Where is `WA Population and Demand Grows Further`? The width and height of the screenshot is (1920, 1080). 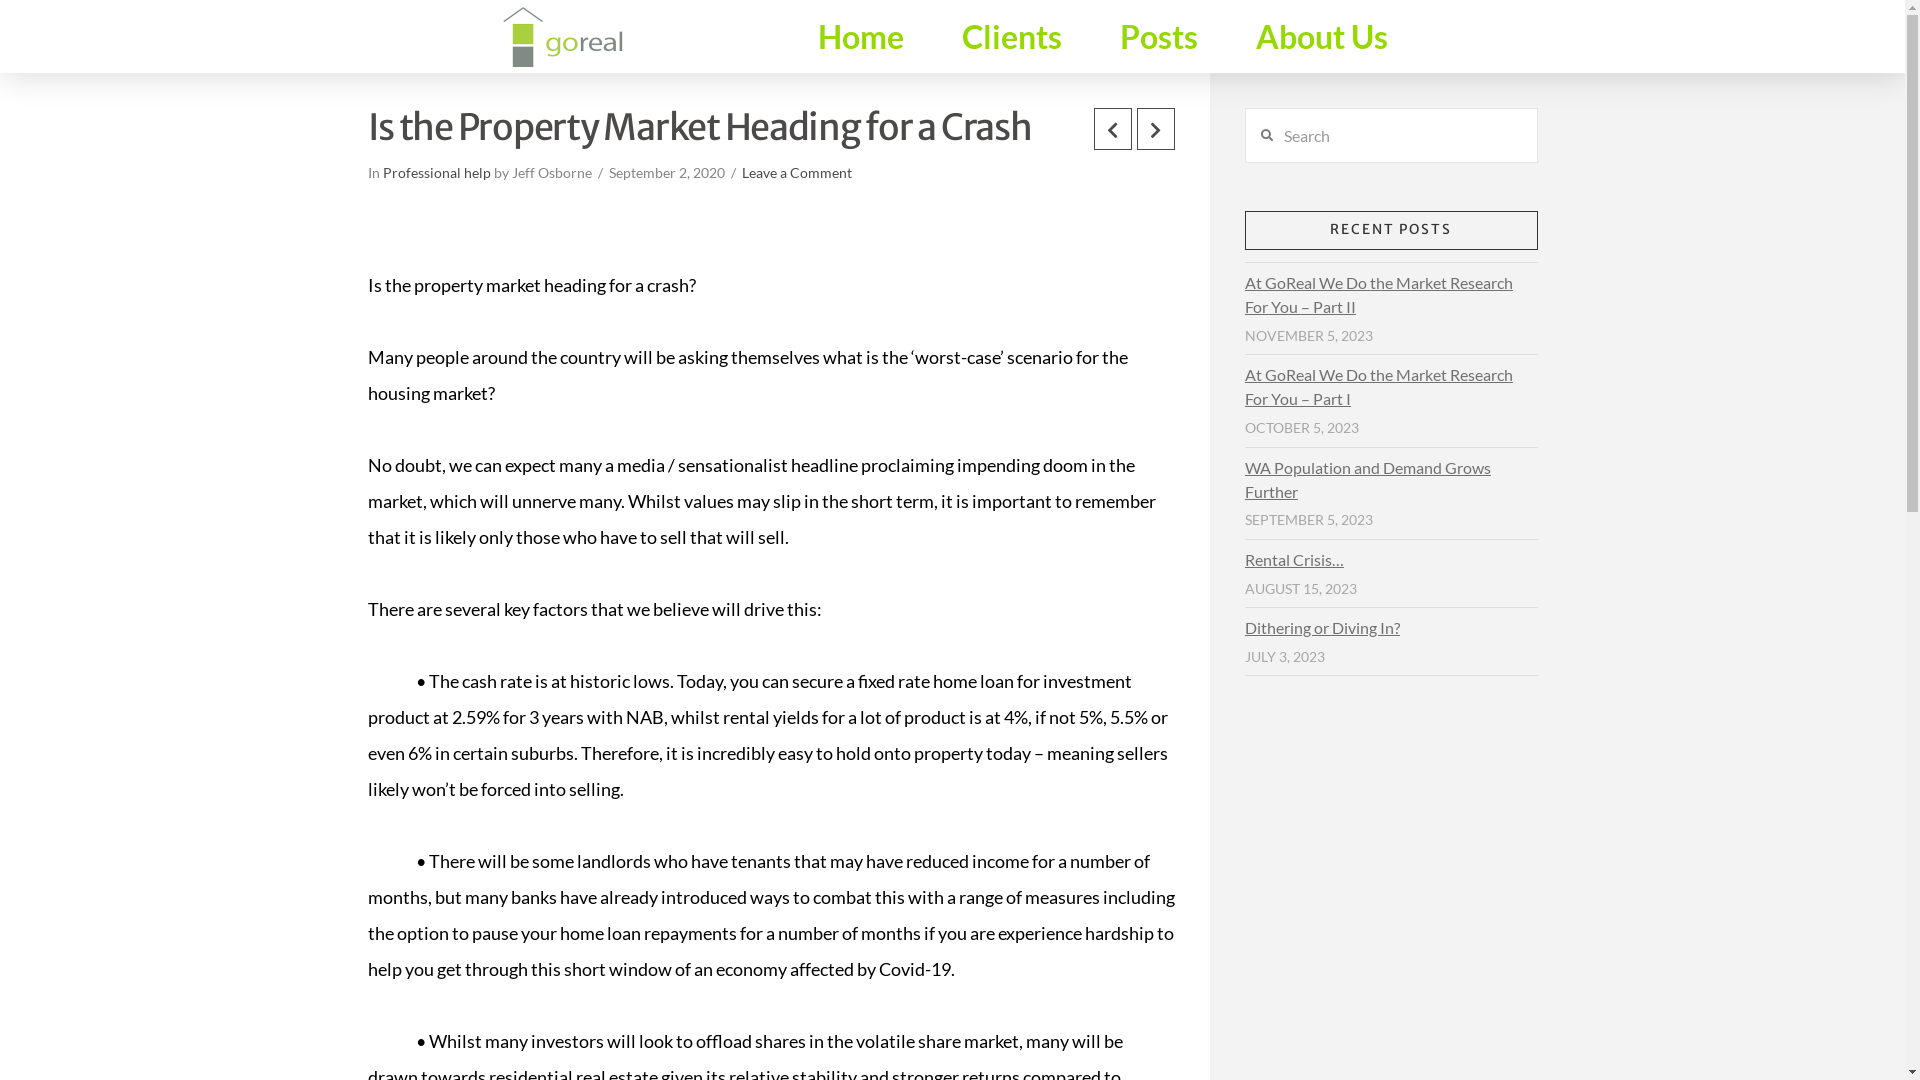
WA Population and Demand Grows Further is located at coordinates (1368, 479).